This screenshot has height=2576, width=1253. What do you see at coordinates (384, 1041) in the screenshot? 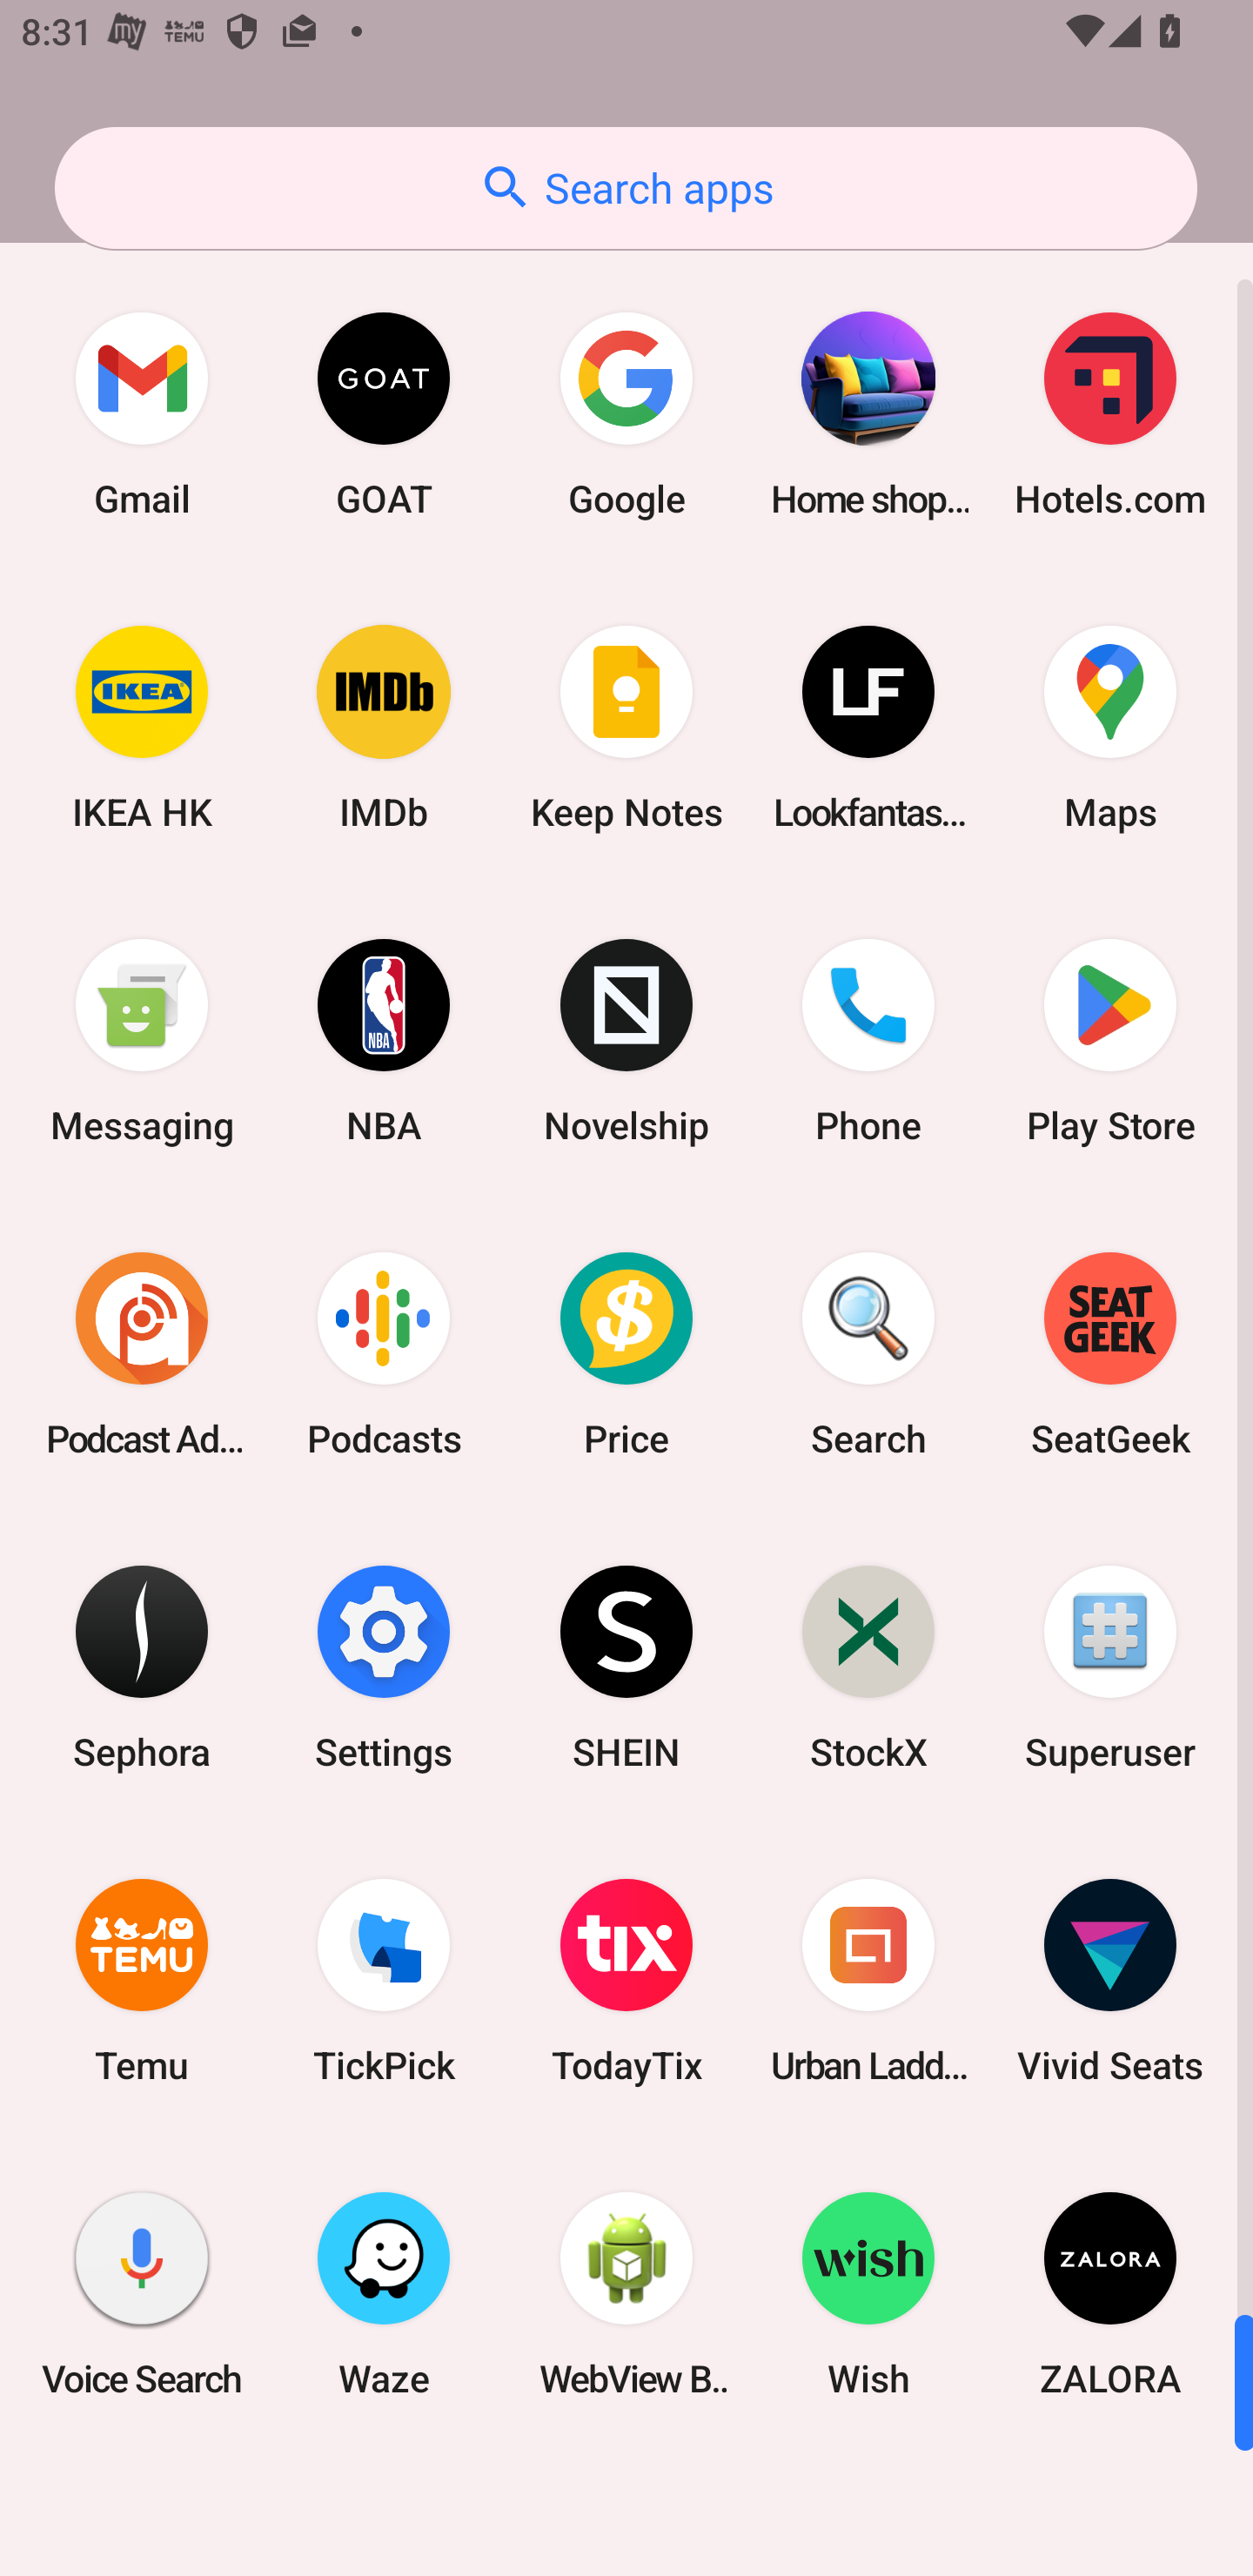
I see `NBA` at bounding box center [384, 1041].